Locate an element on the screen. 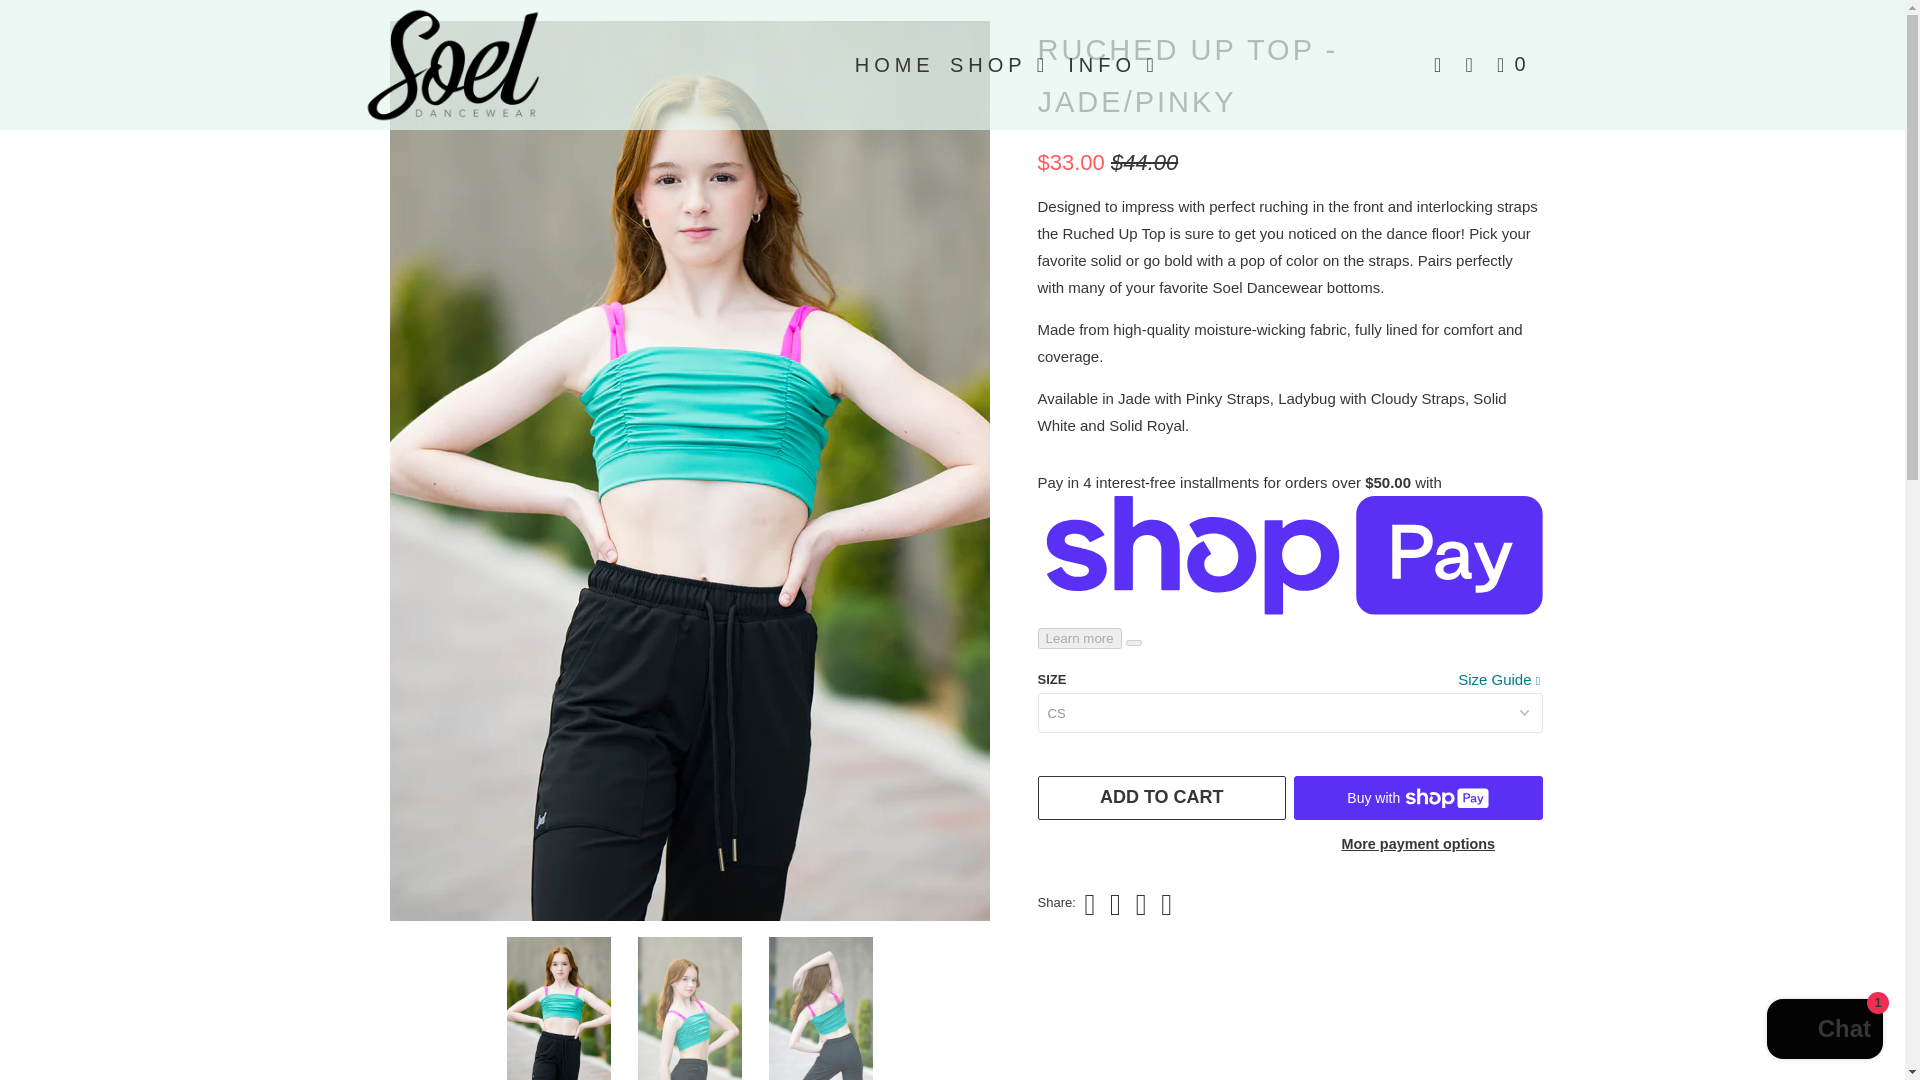  0 is located at coordinates (1515, 65).